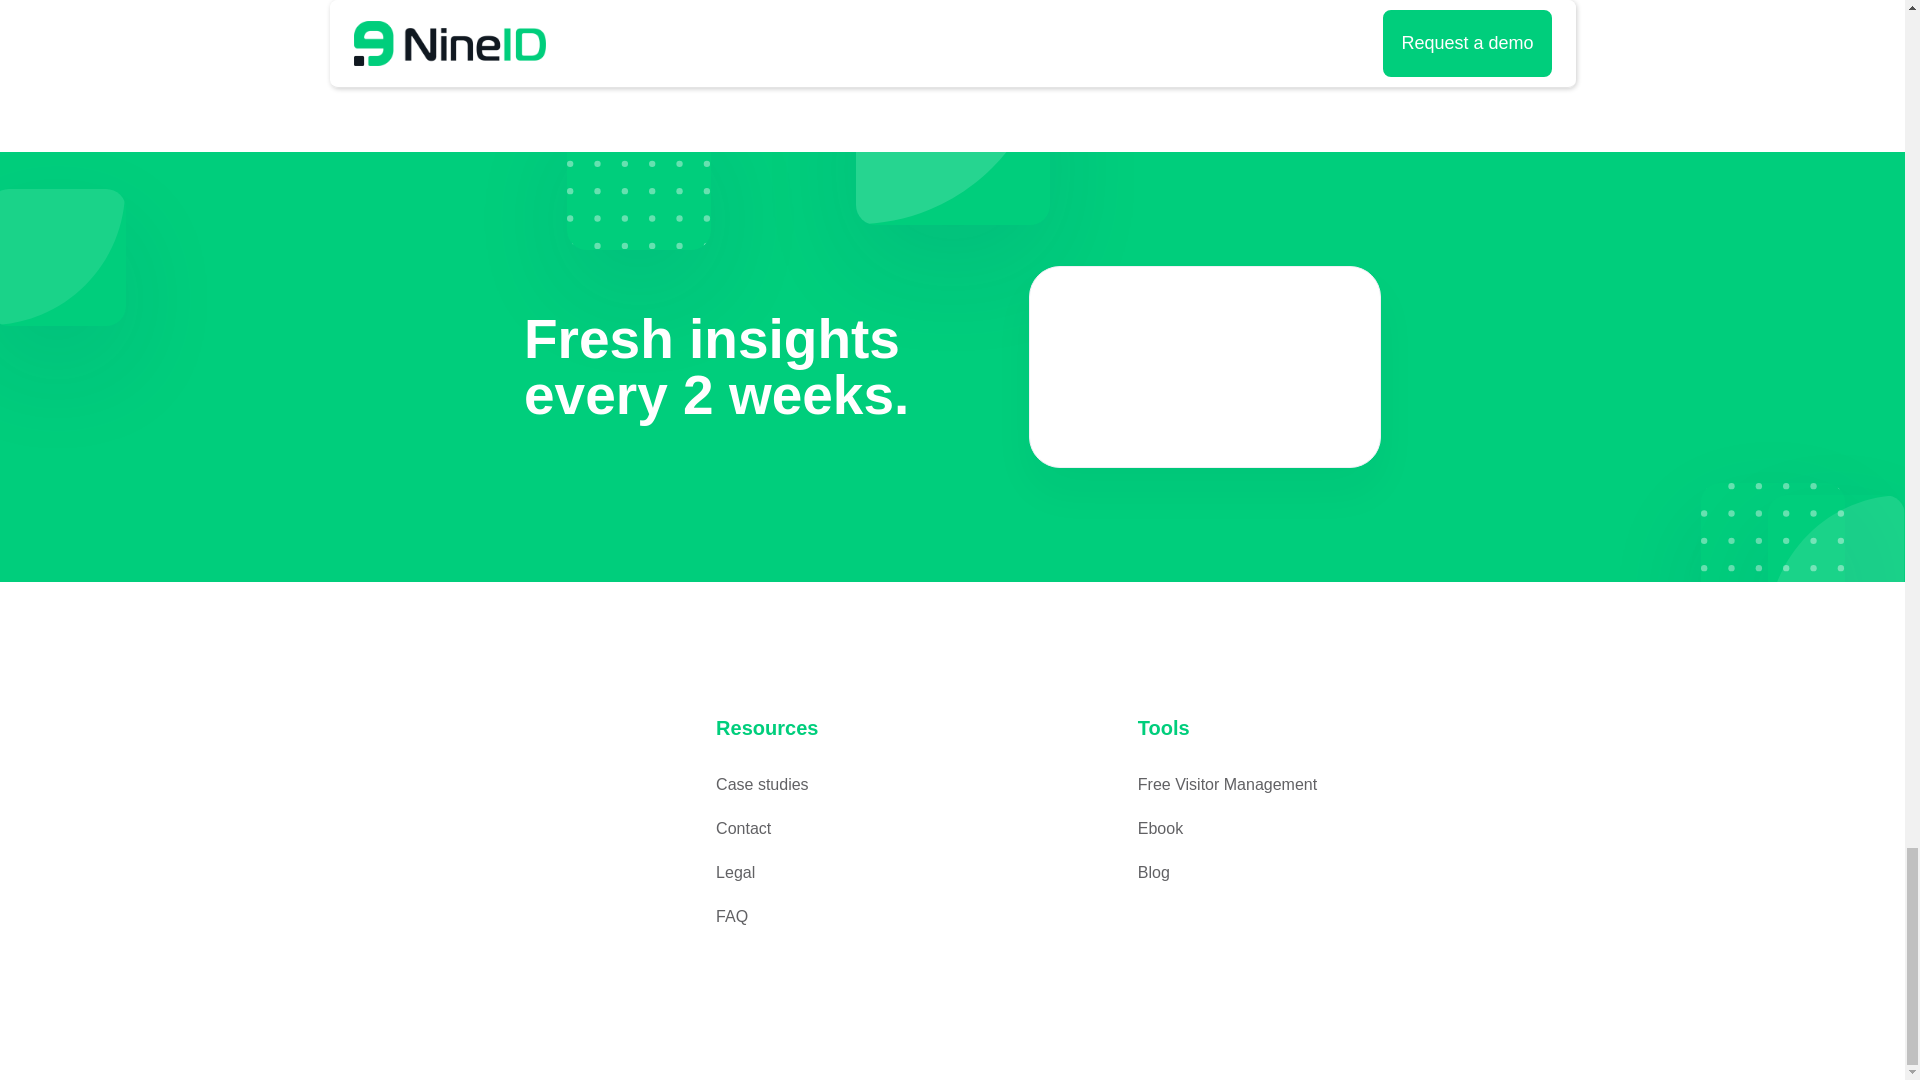  What do you see at coordinates (762, 785) in the screenshot?
I see `Case studies` at bounding box center [762, 785].